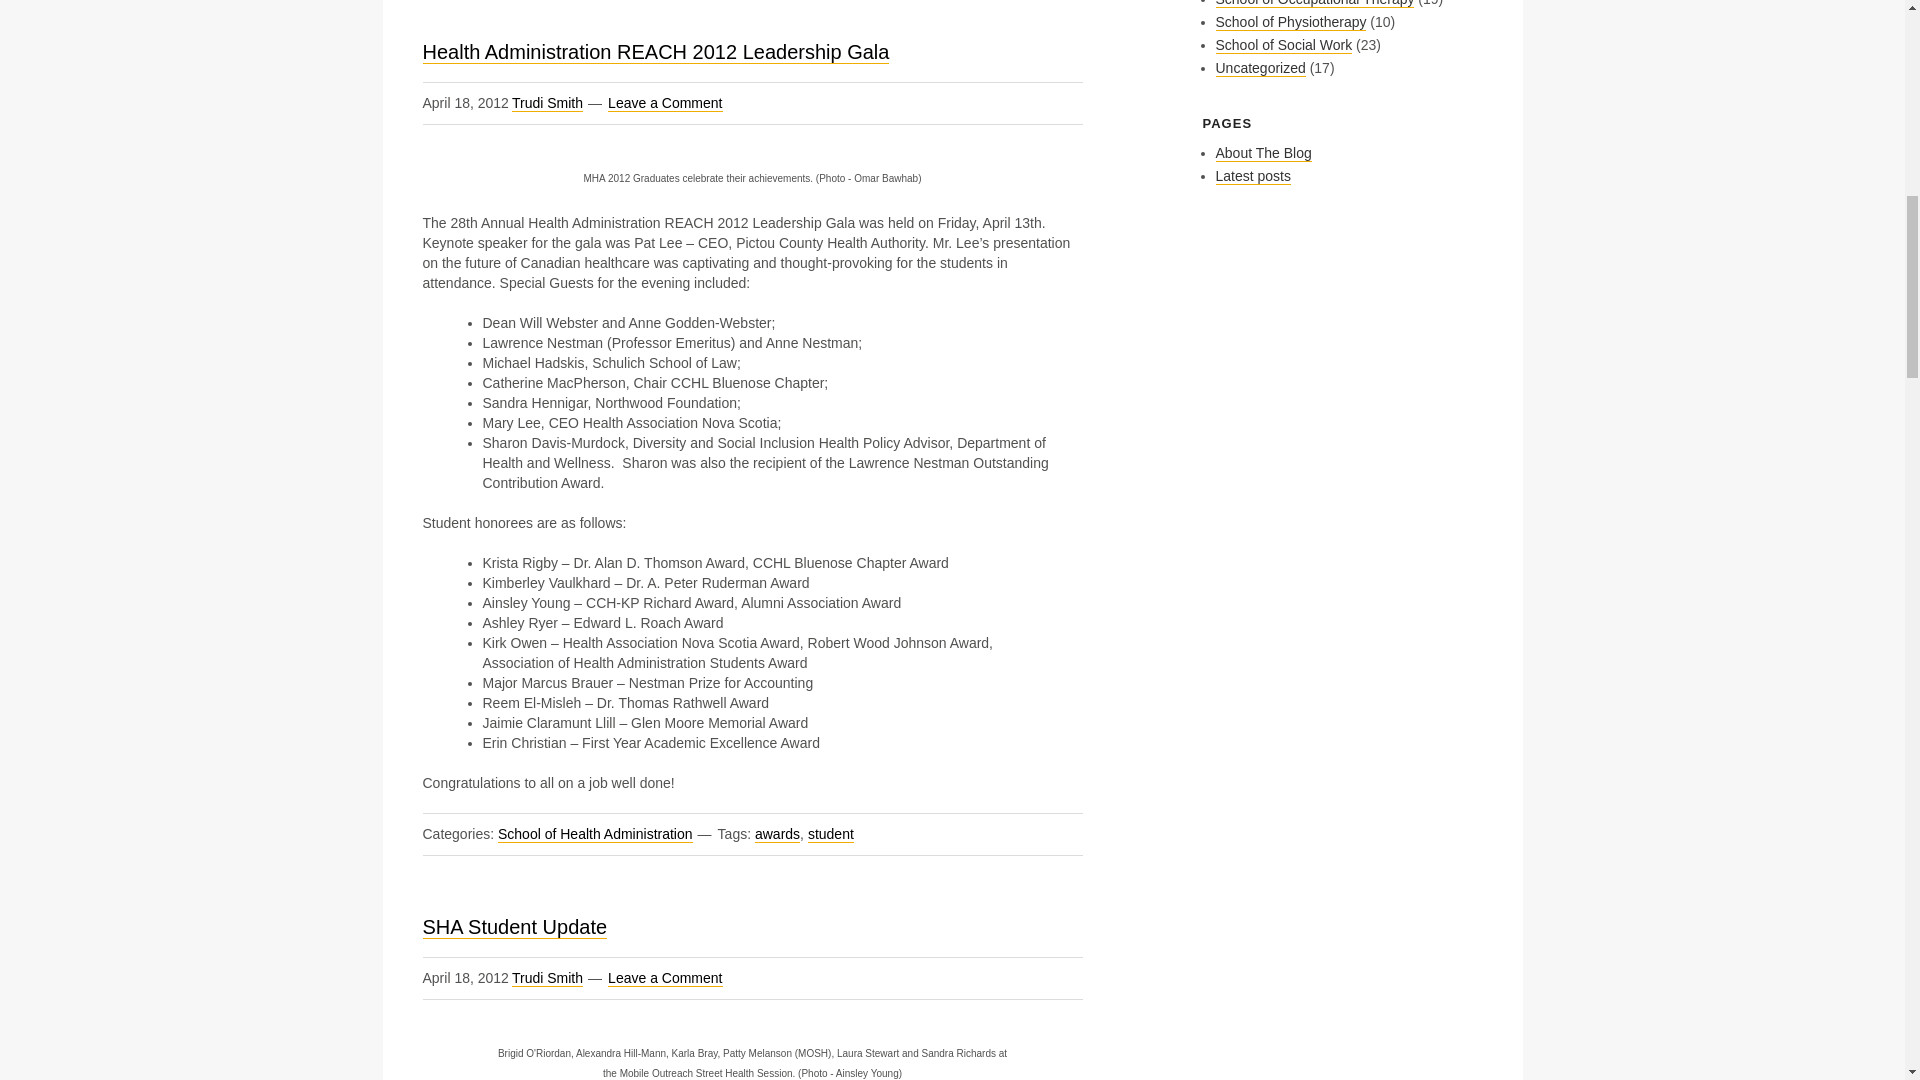  Describe the element at coordinates (777, 834) in the screenshot. I see `awards` at that location.